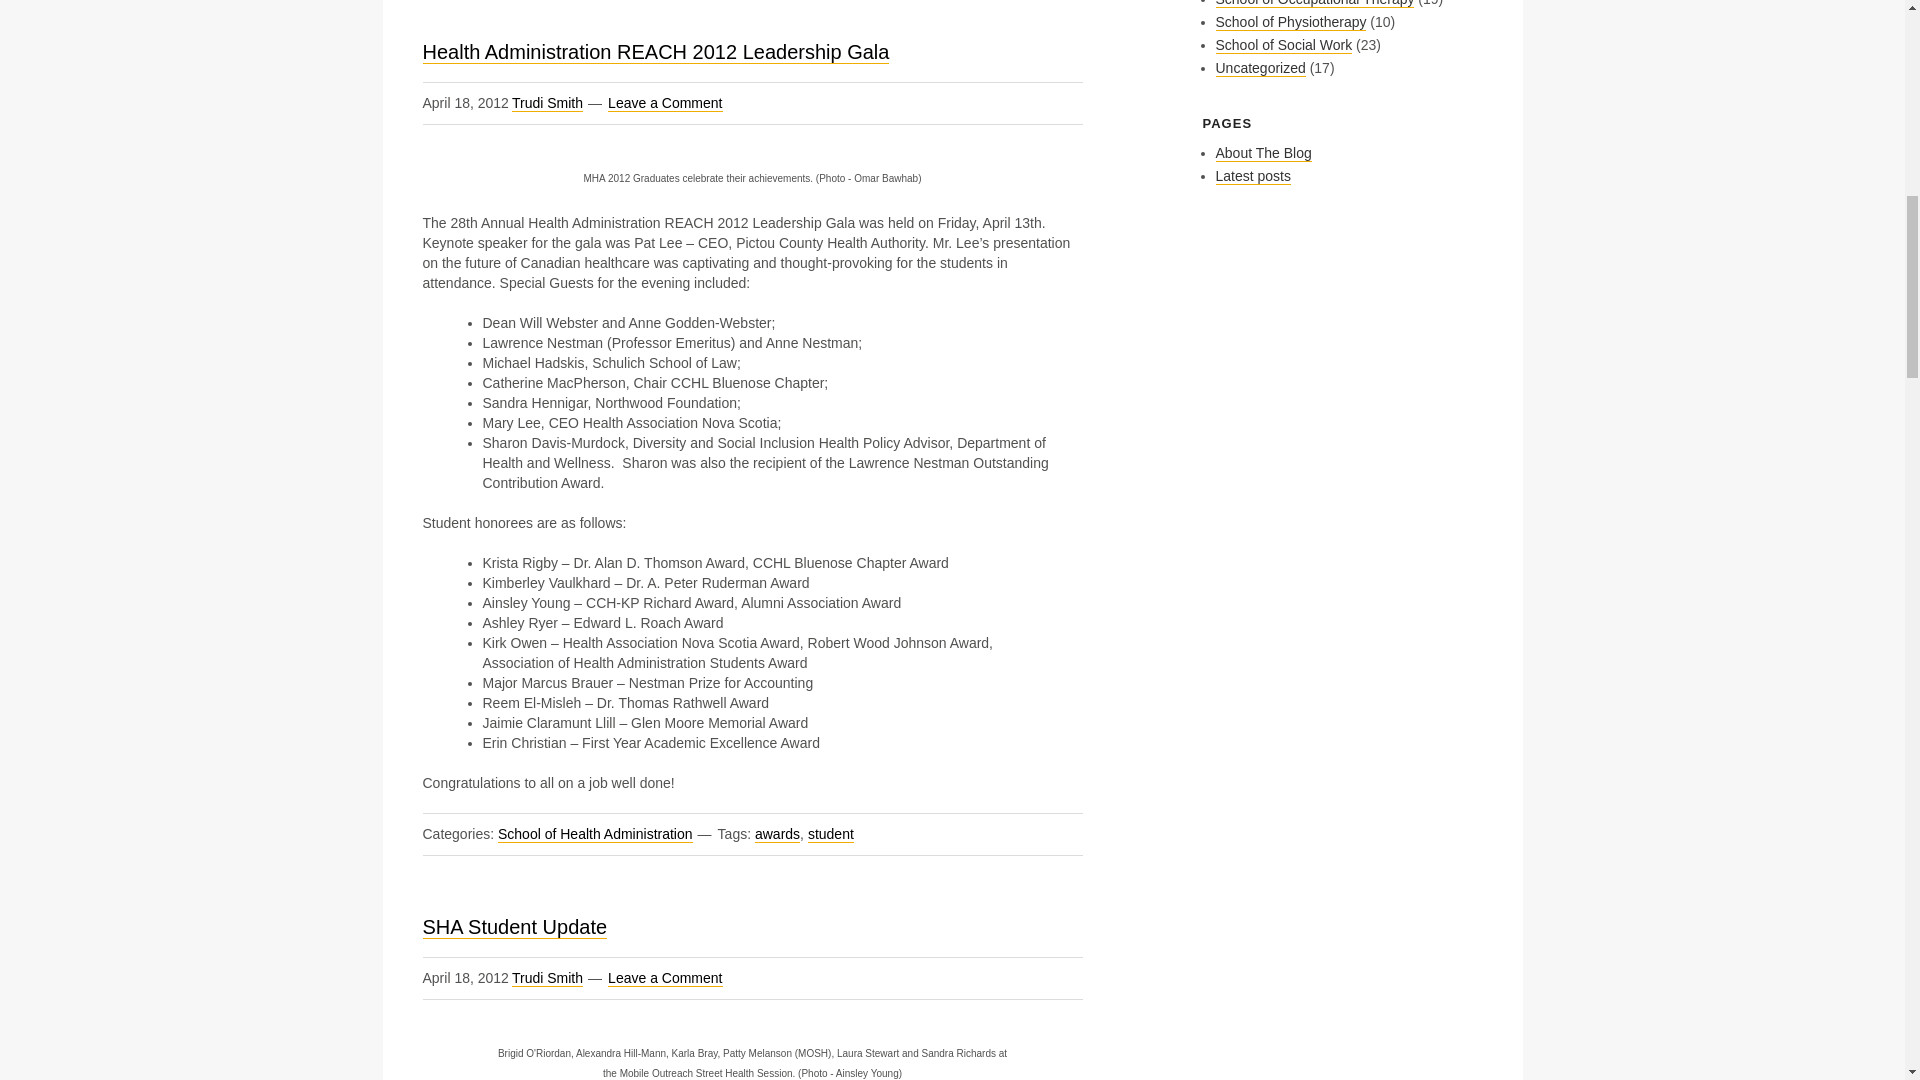  Describe the element at coordinates (777, 834) in the screenshot. I see `awards` at that location.